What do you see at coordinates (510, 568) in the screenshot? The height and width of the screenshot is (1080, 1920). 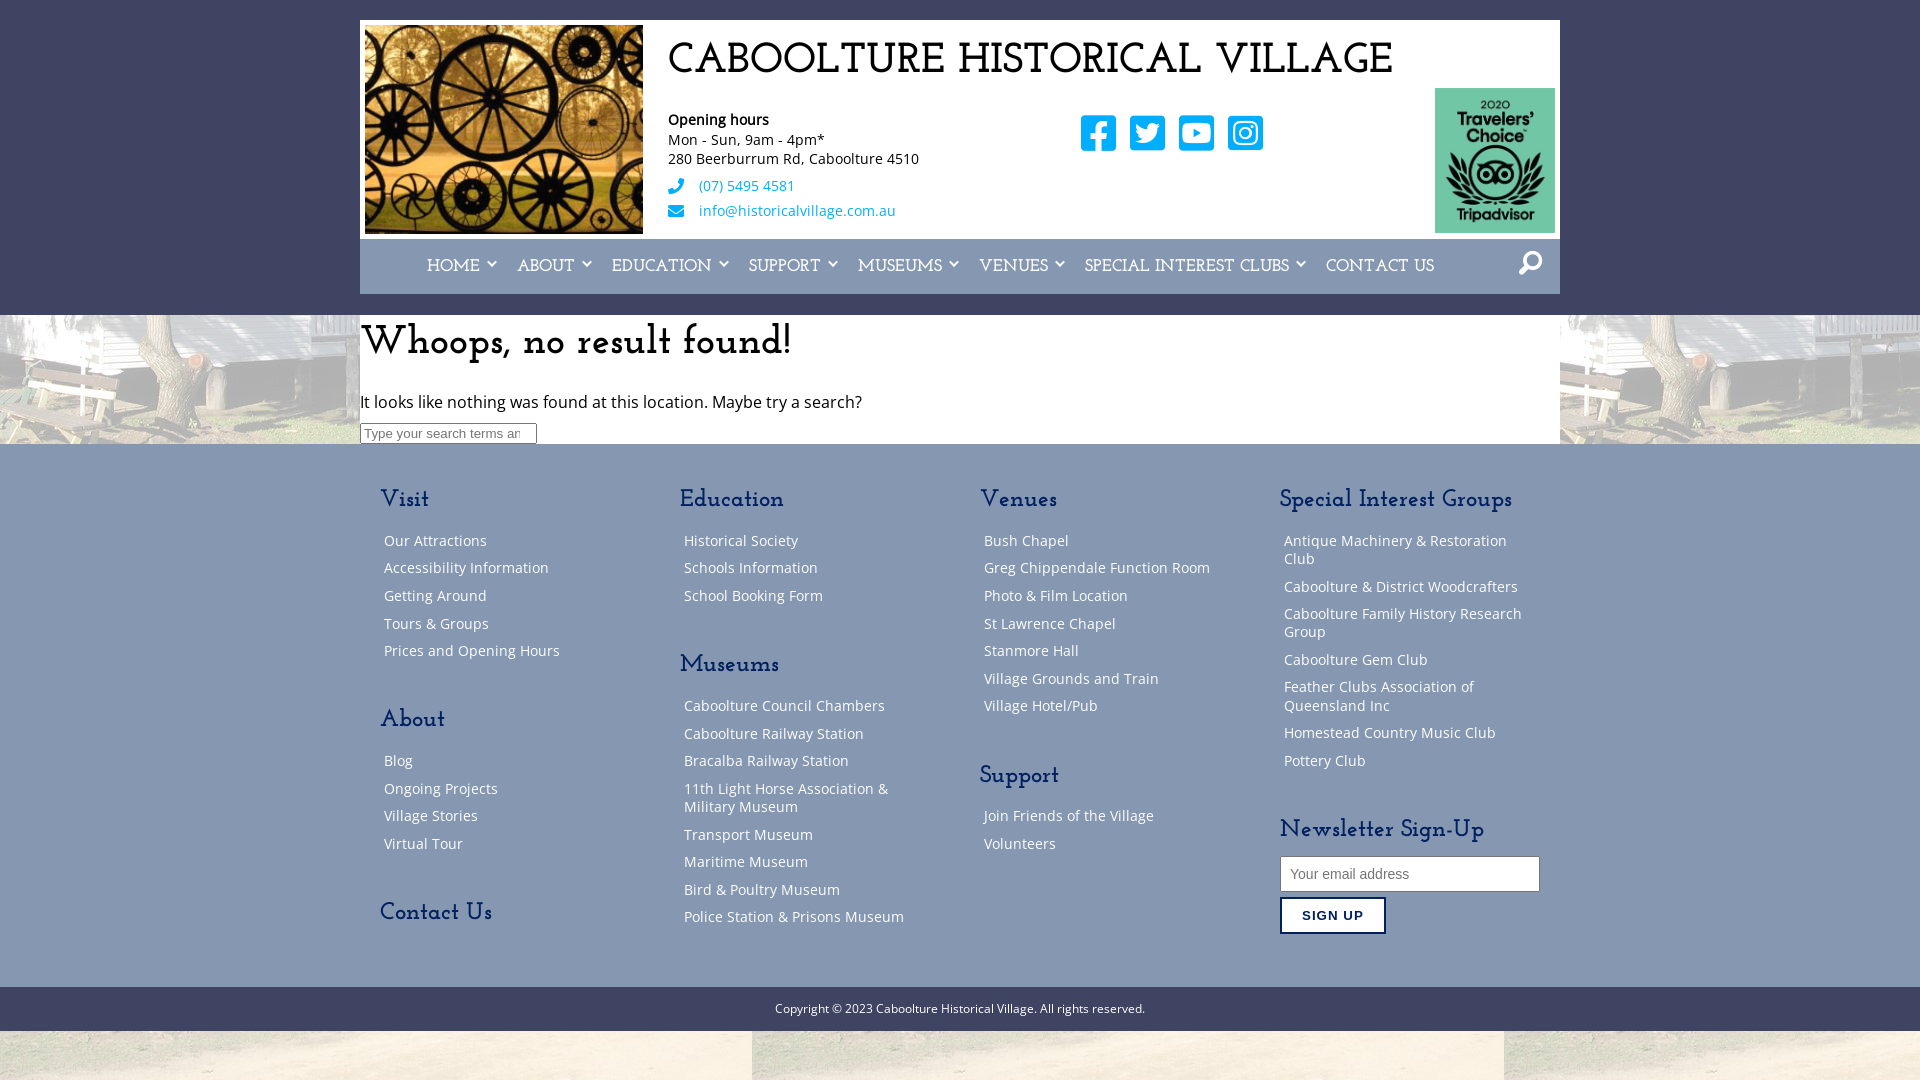 I see `Accessibility Information` at bounding box center [510, 568].